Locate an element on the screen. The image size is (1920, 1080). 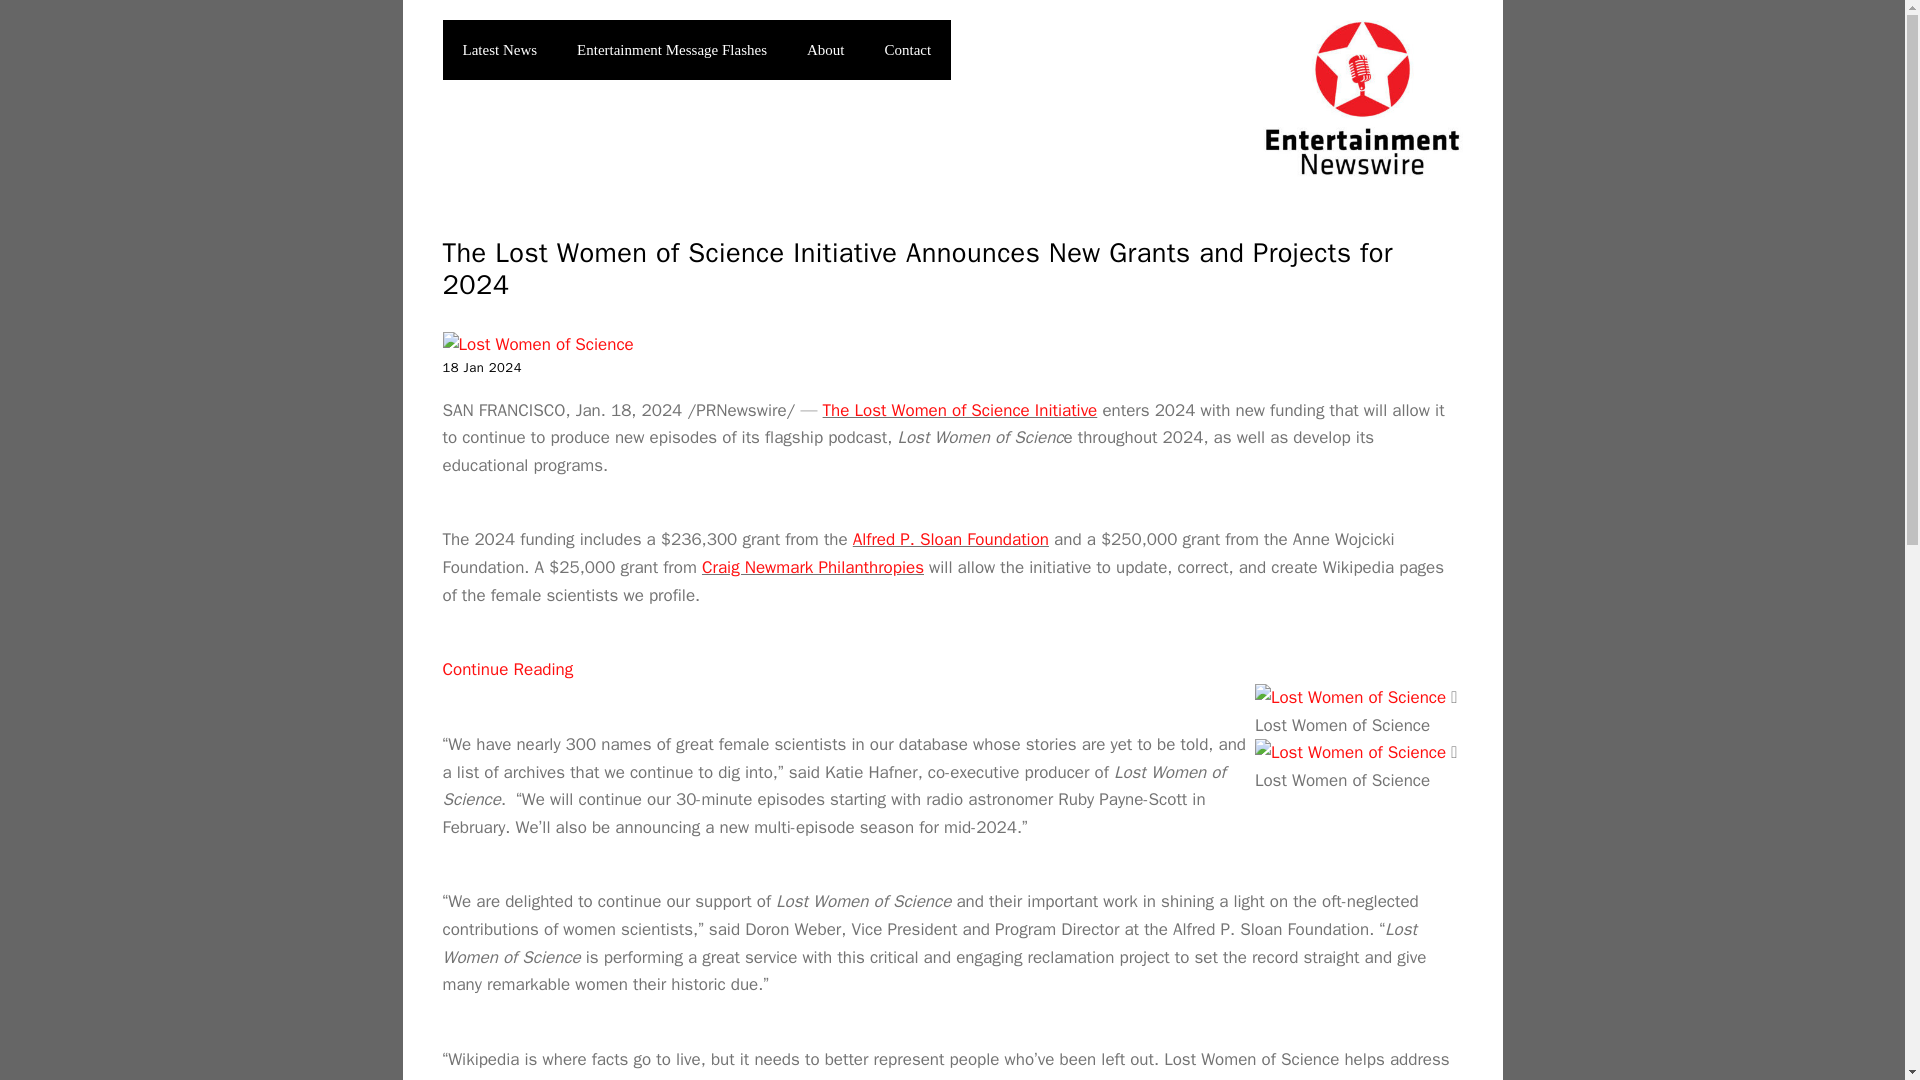
Contact is located at coordinates (908, 50).